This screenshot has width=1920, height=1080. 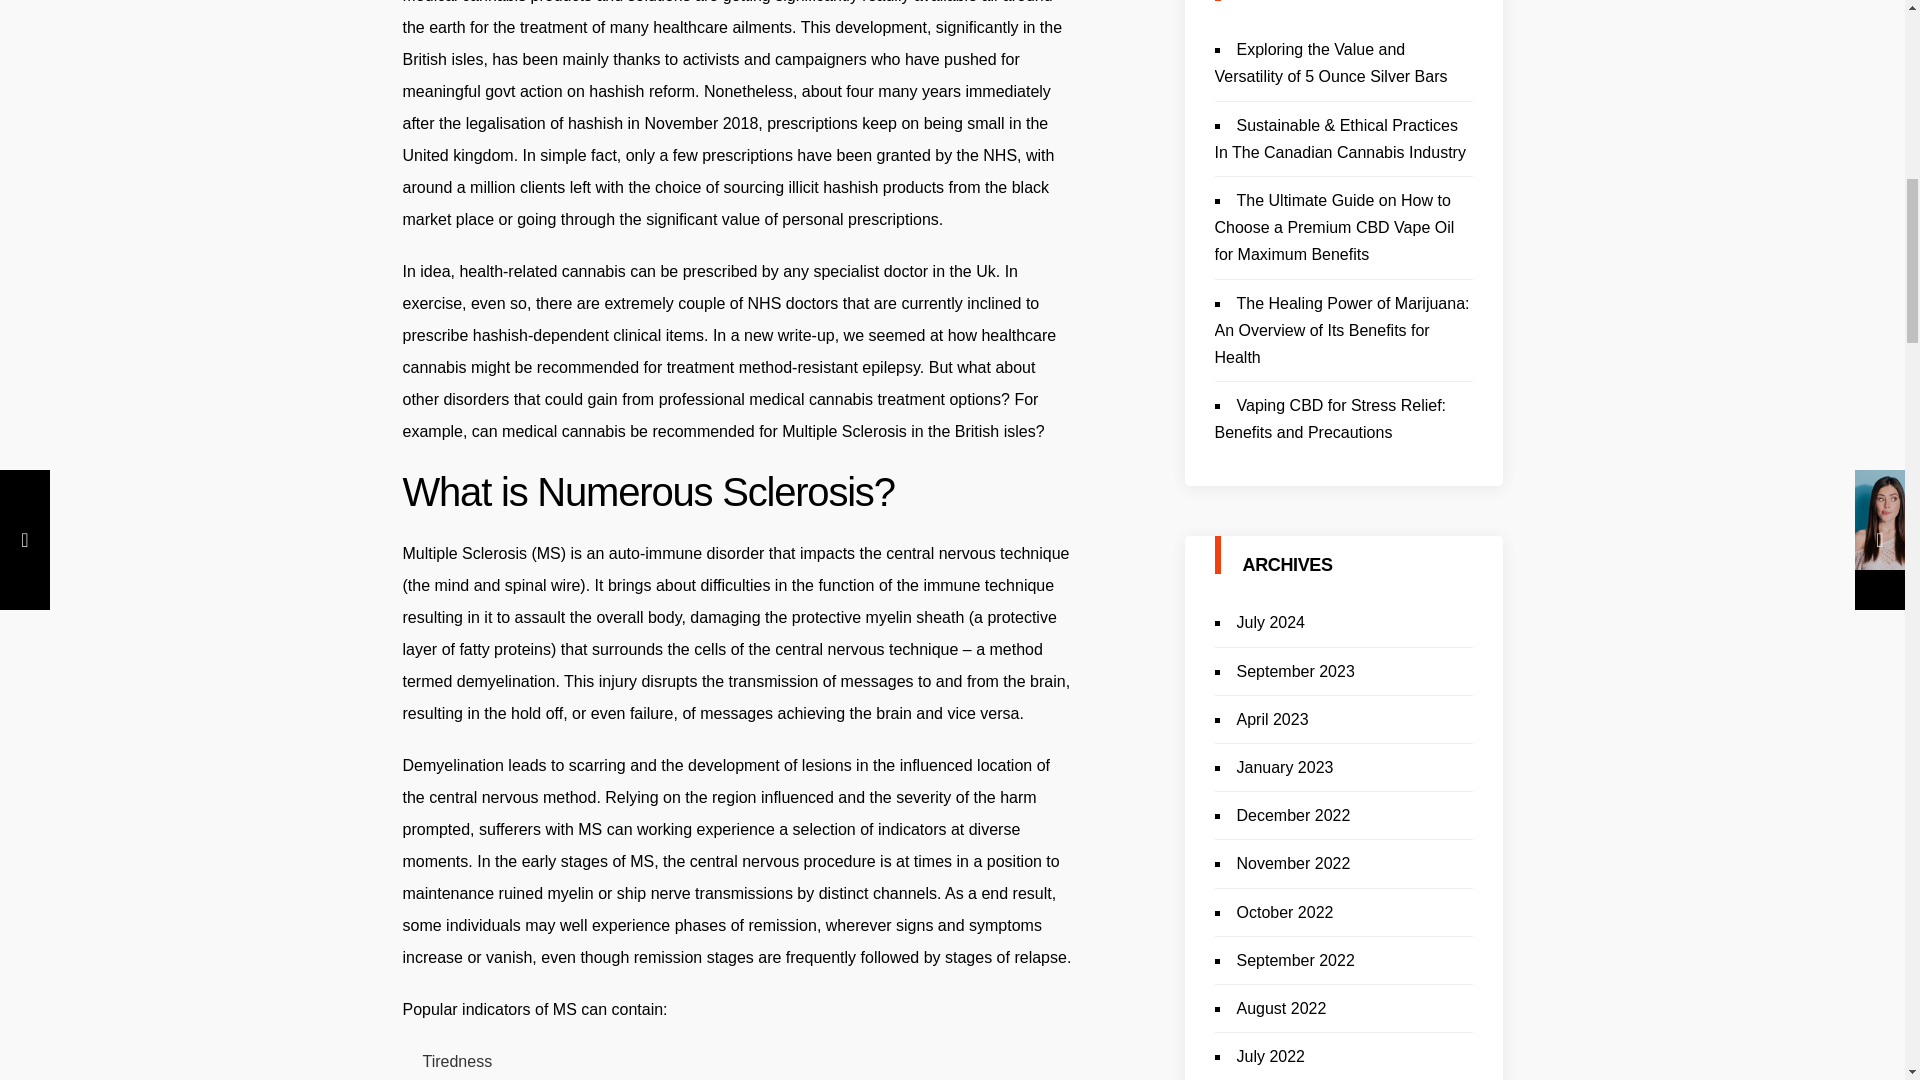 I want to click on July 2024, so click(x=1270, y=622).